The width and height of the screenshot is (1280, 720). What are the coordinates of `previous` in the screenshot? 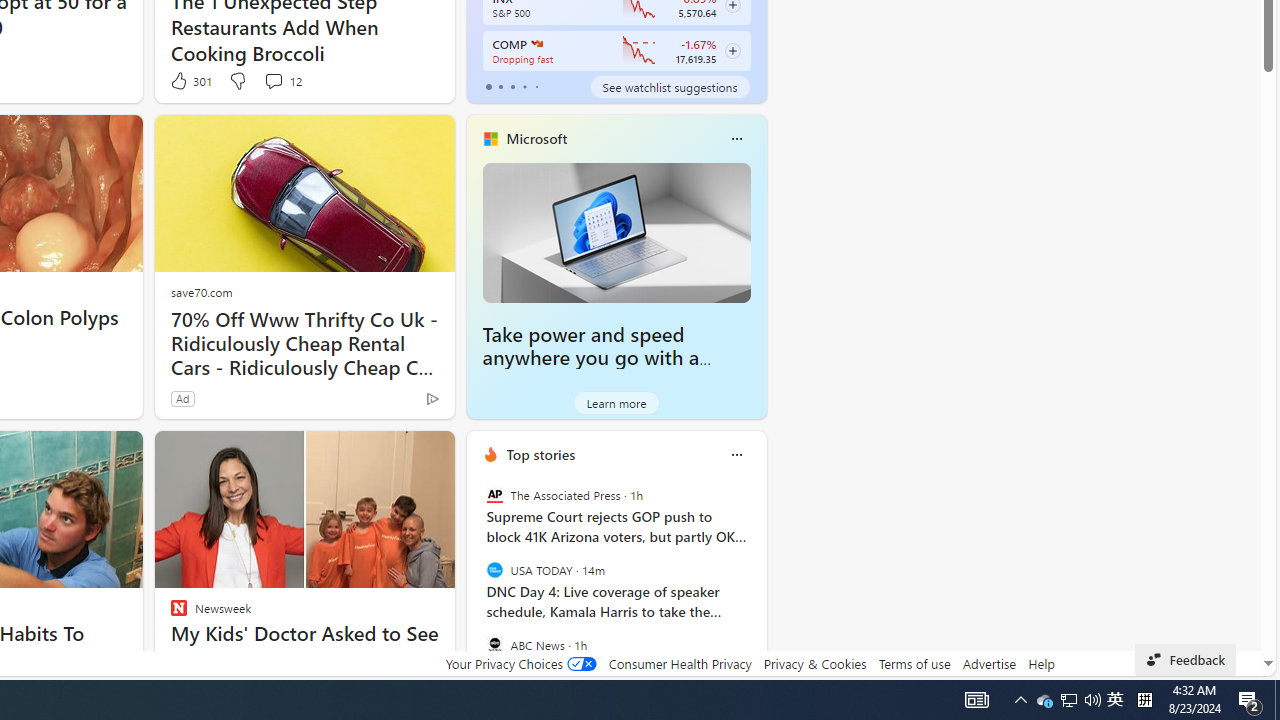 It's located at (476, 583).